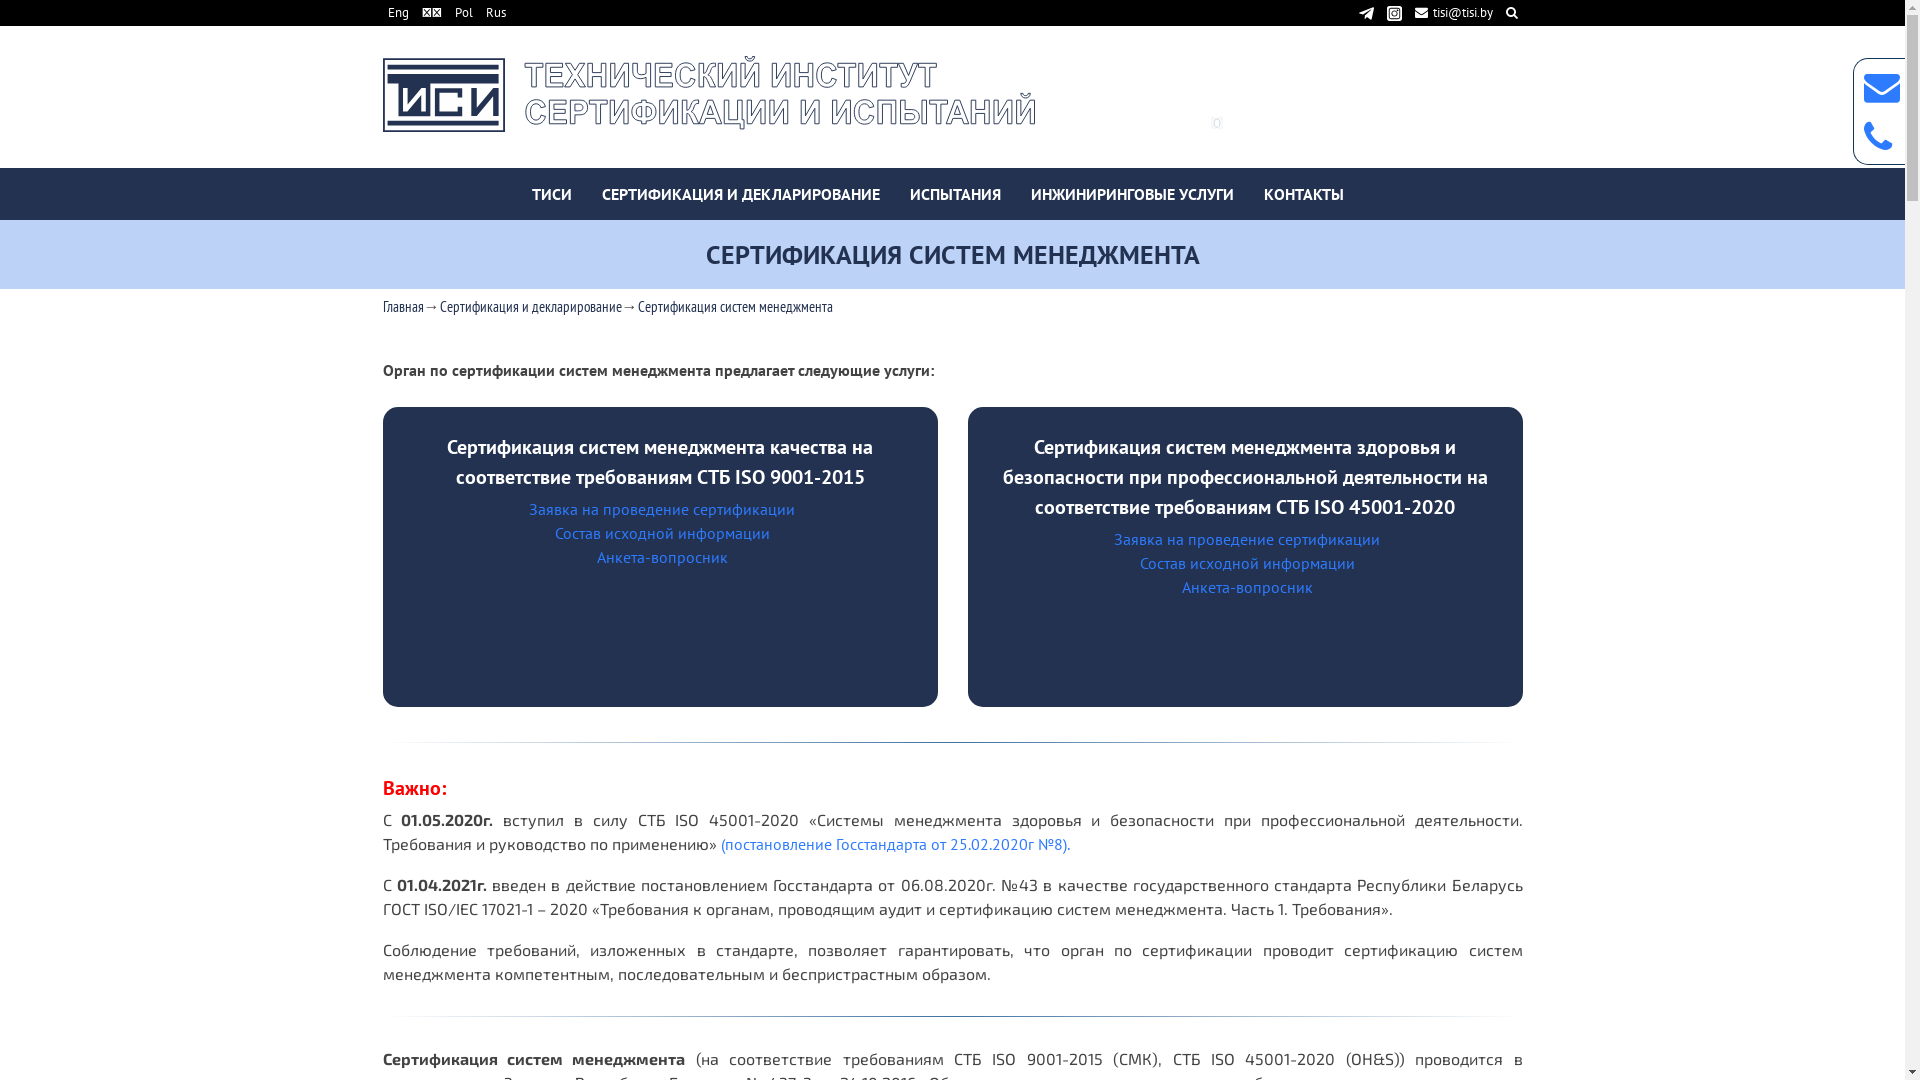 This screenshot has width=1920, height=1080. What do you see at coordinates (1282, 72) in the screenshot?
I see `(+375 17) 322-10-33` at bounding box center [1282, 72].